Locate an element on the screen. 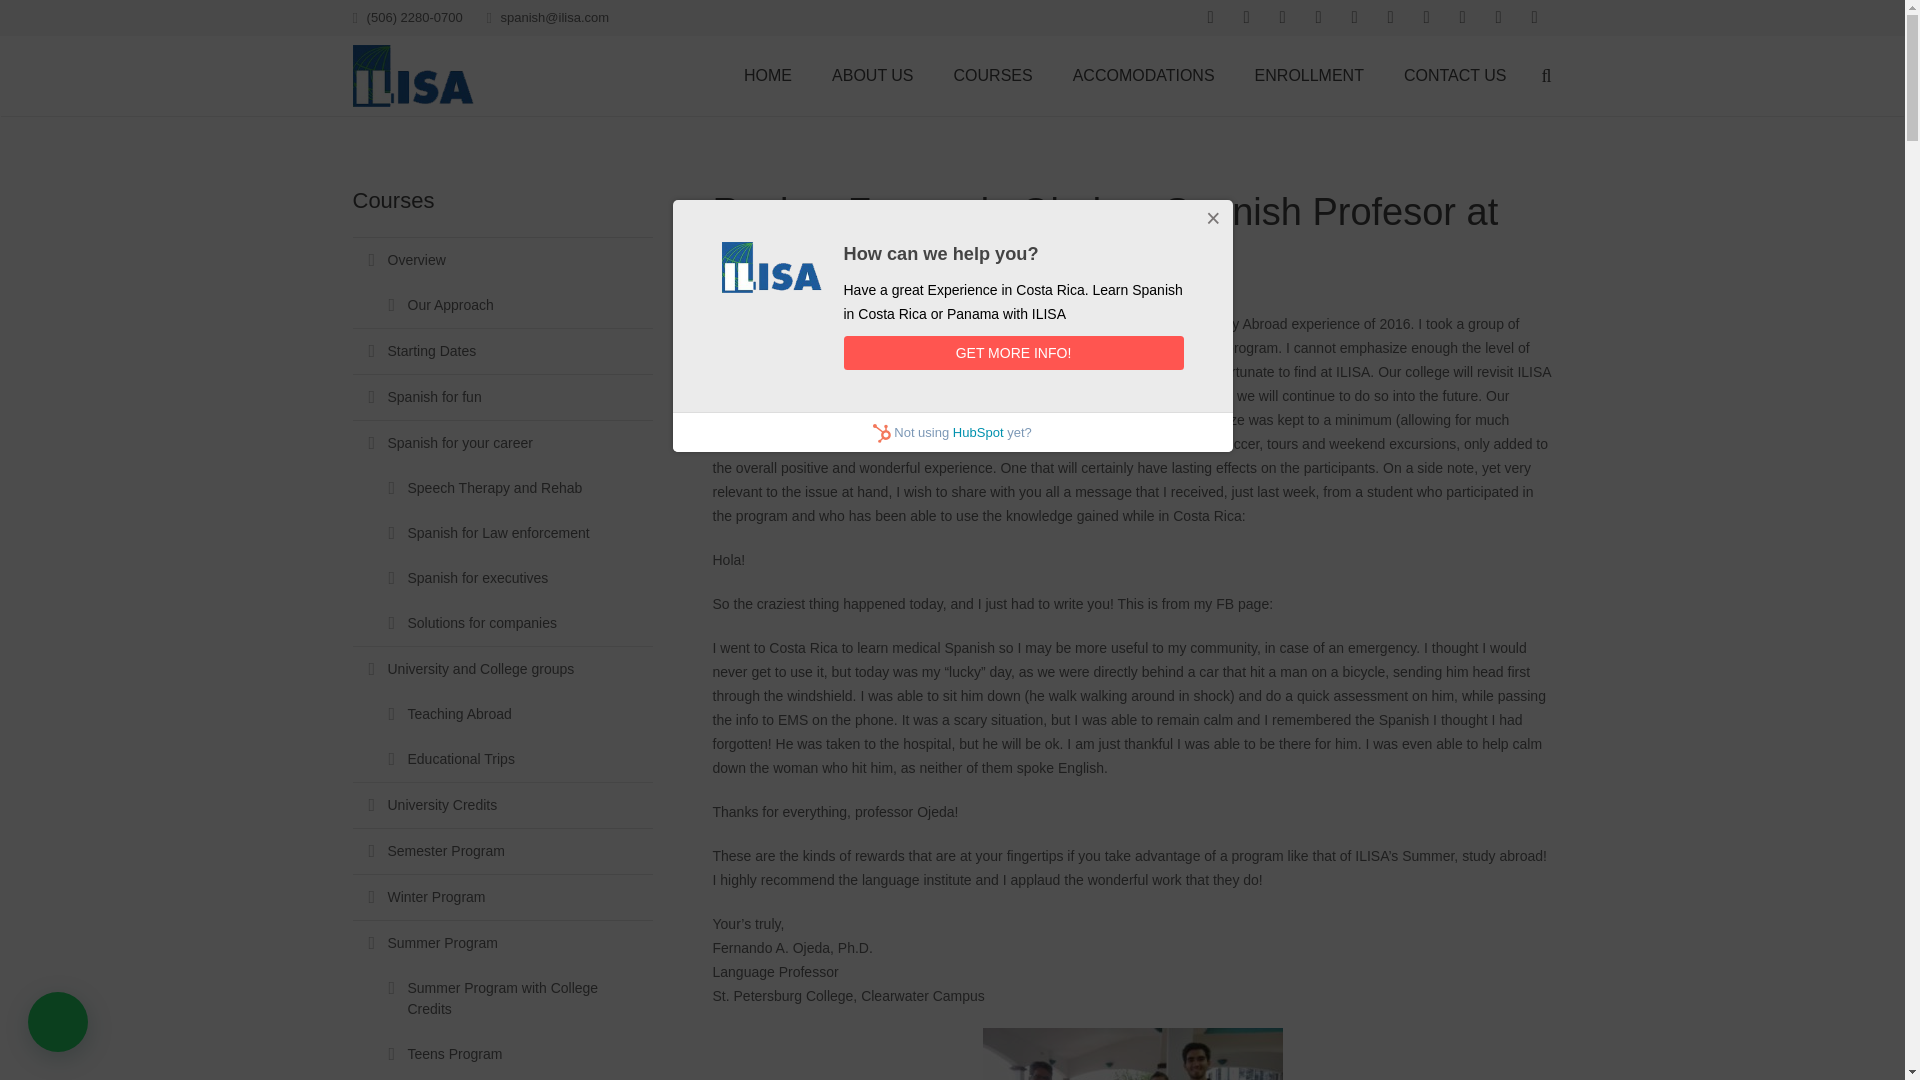  ENROLLMENT is located at coordinates (1309, 75).